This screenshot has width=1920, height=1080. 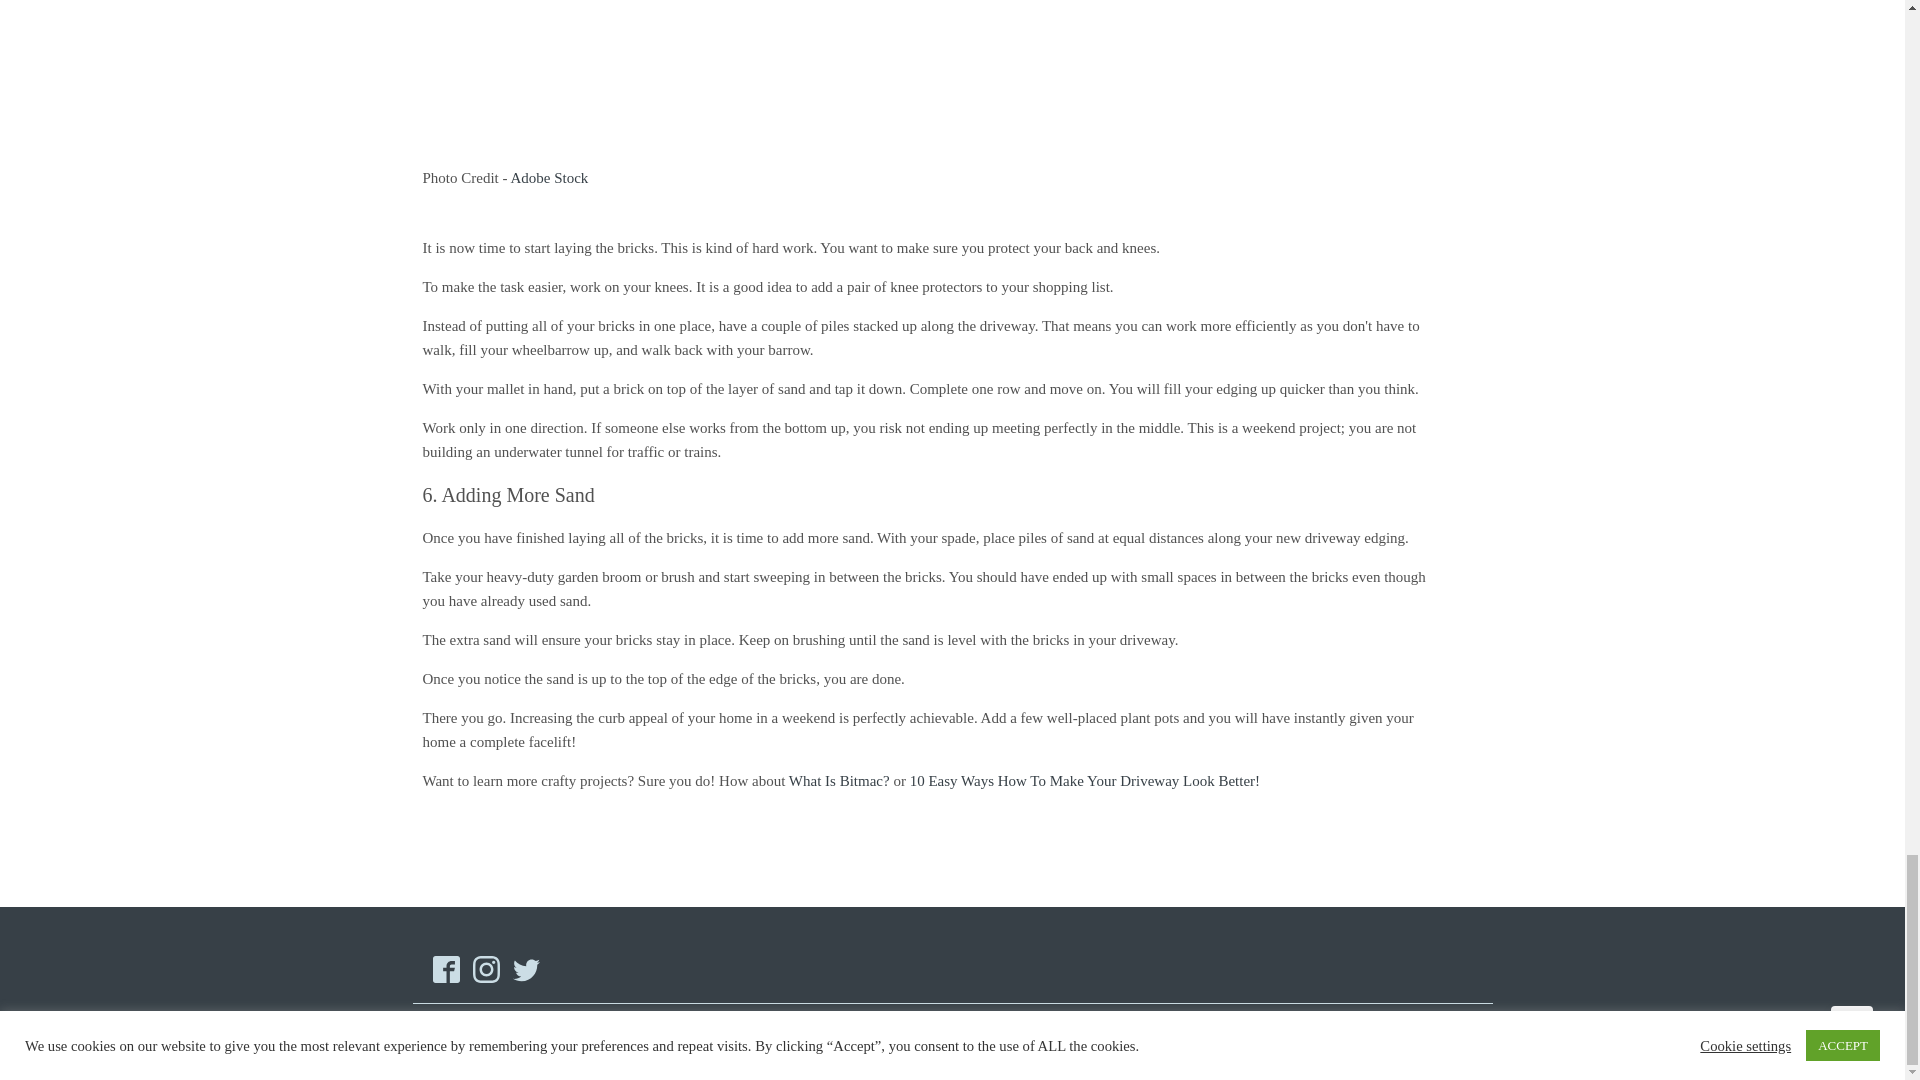 What do you see at coordinates (1084, 781) in the screenshot?
I see `10 Easy Ways How To Make Your Driveway Look Better!` at bounding box center [1084, 781].